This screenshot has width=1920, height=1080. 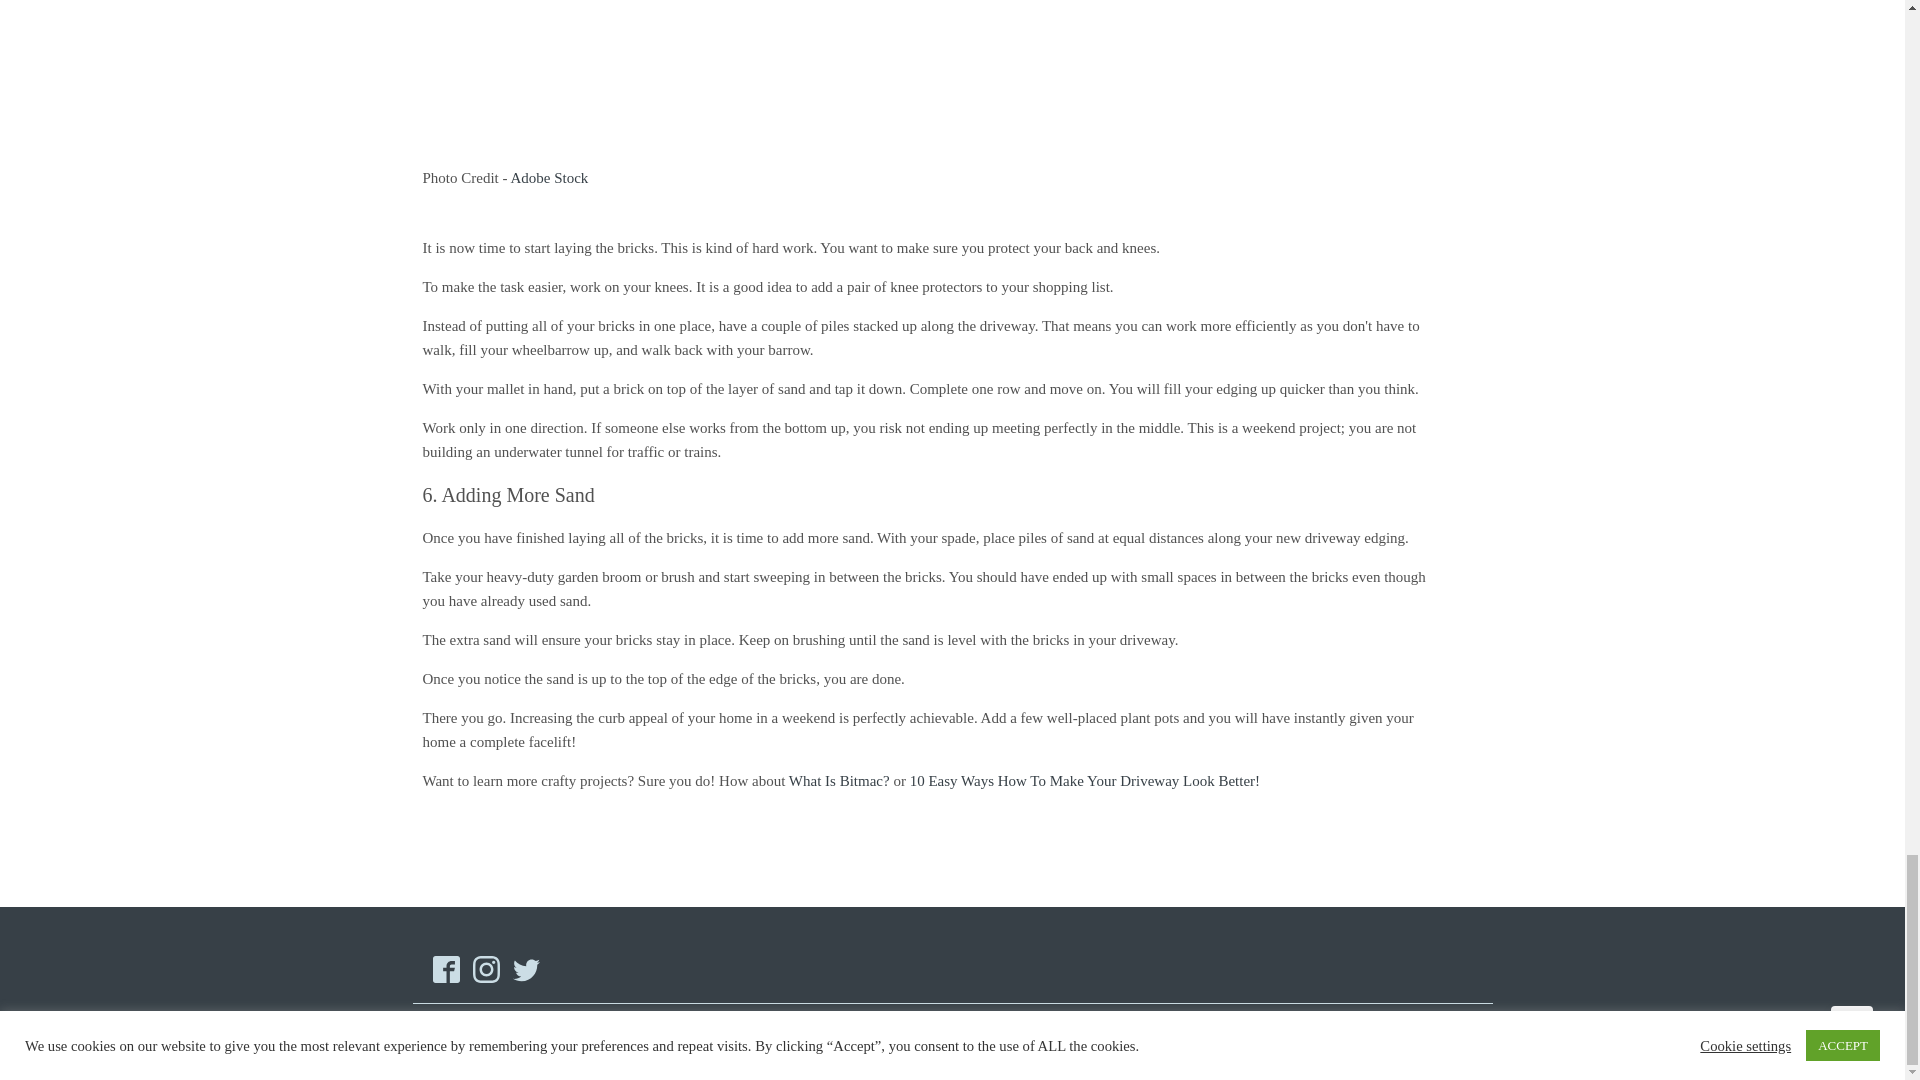 What do you see at coordinates (1084, 781) in the screenshot?
I see `10 Easy Ways How To Make Your Driveway Look Better!` at bounding box center [1084, 781].